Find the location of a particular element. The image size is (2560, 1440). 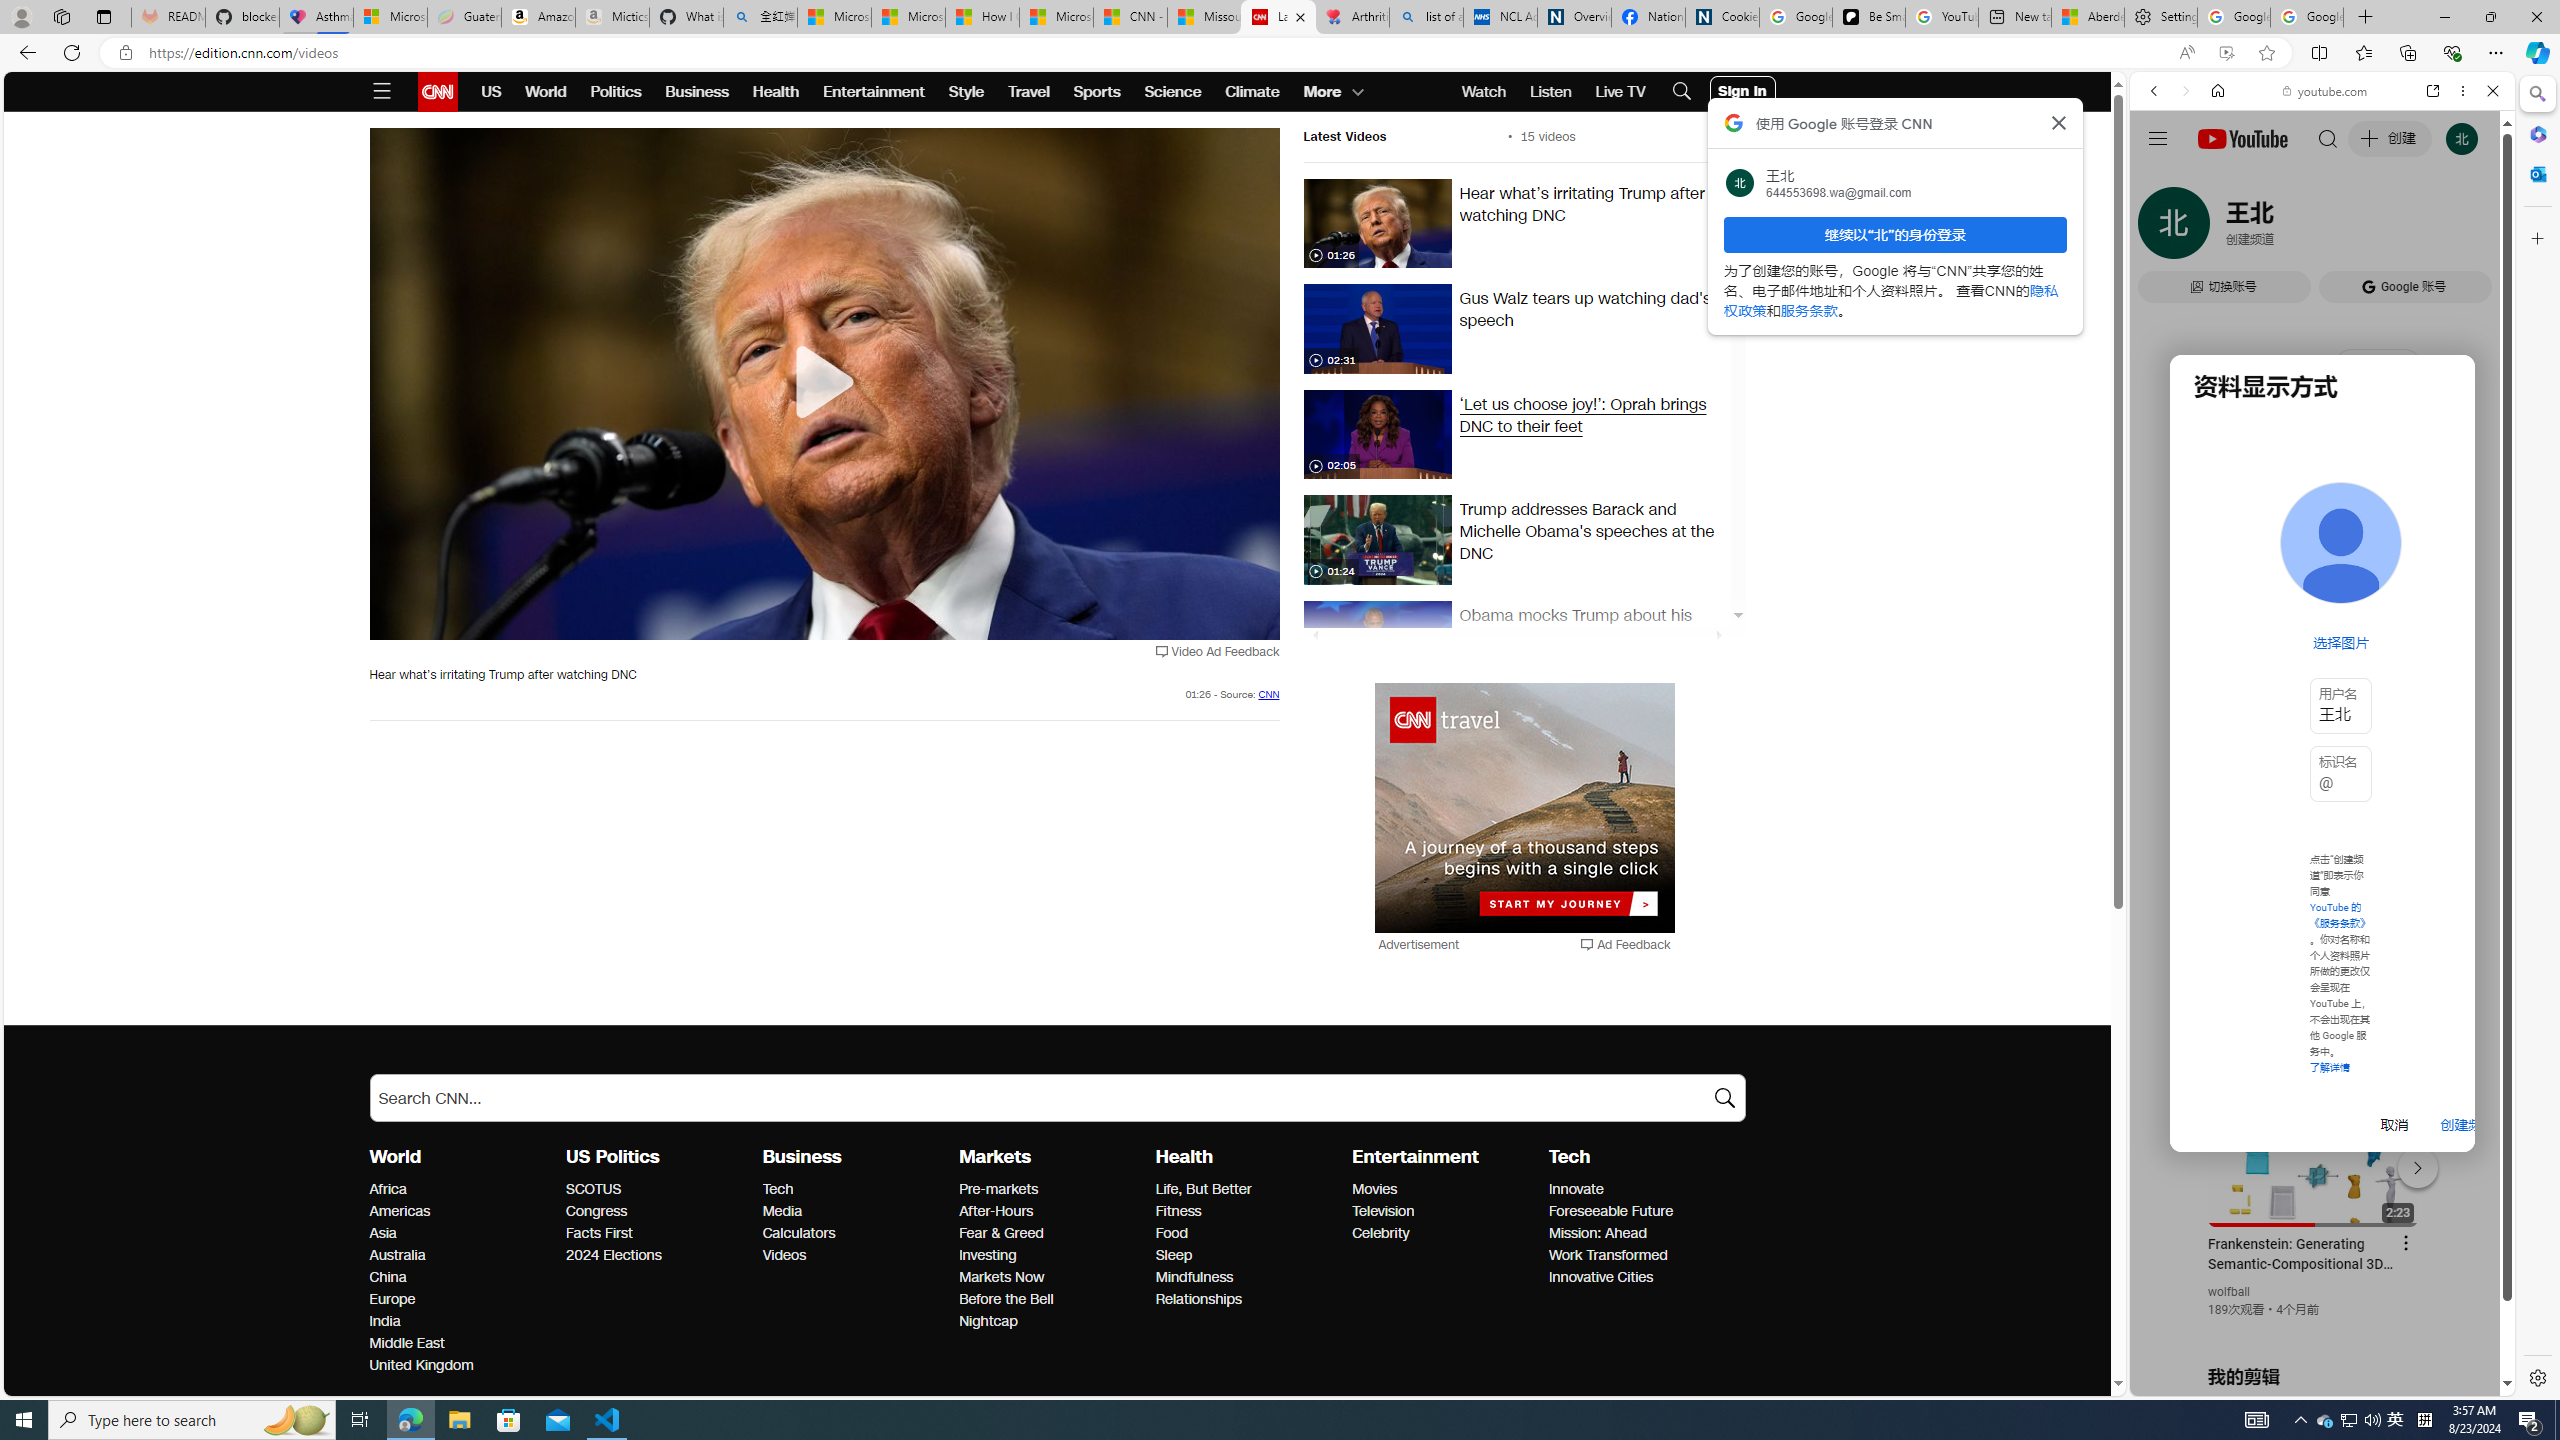

Markets After-Hours is located at coordinates (997, 1212).